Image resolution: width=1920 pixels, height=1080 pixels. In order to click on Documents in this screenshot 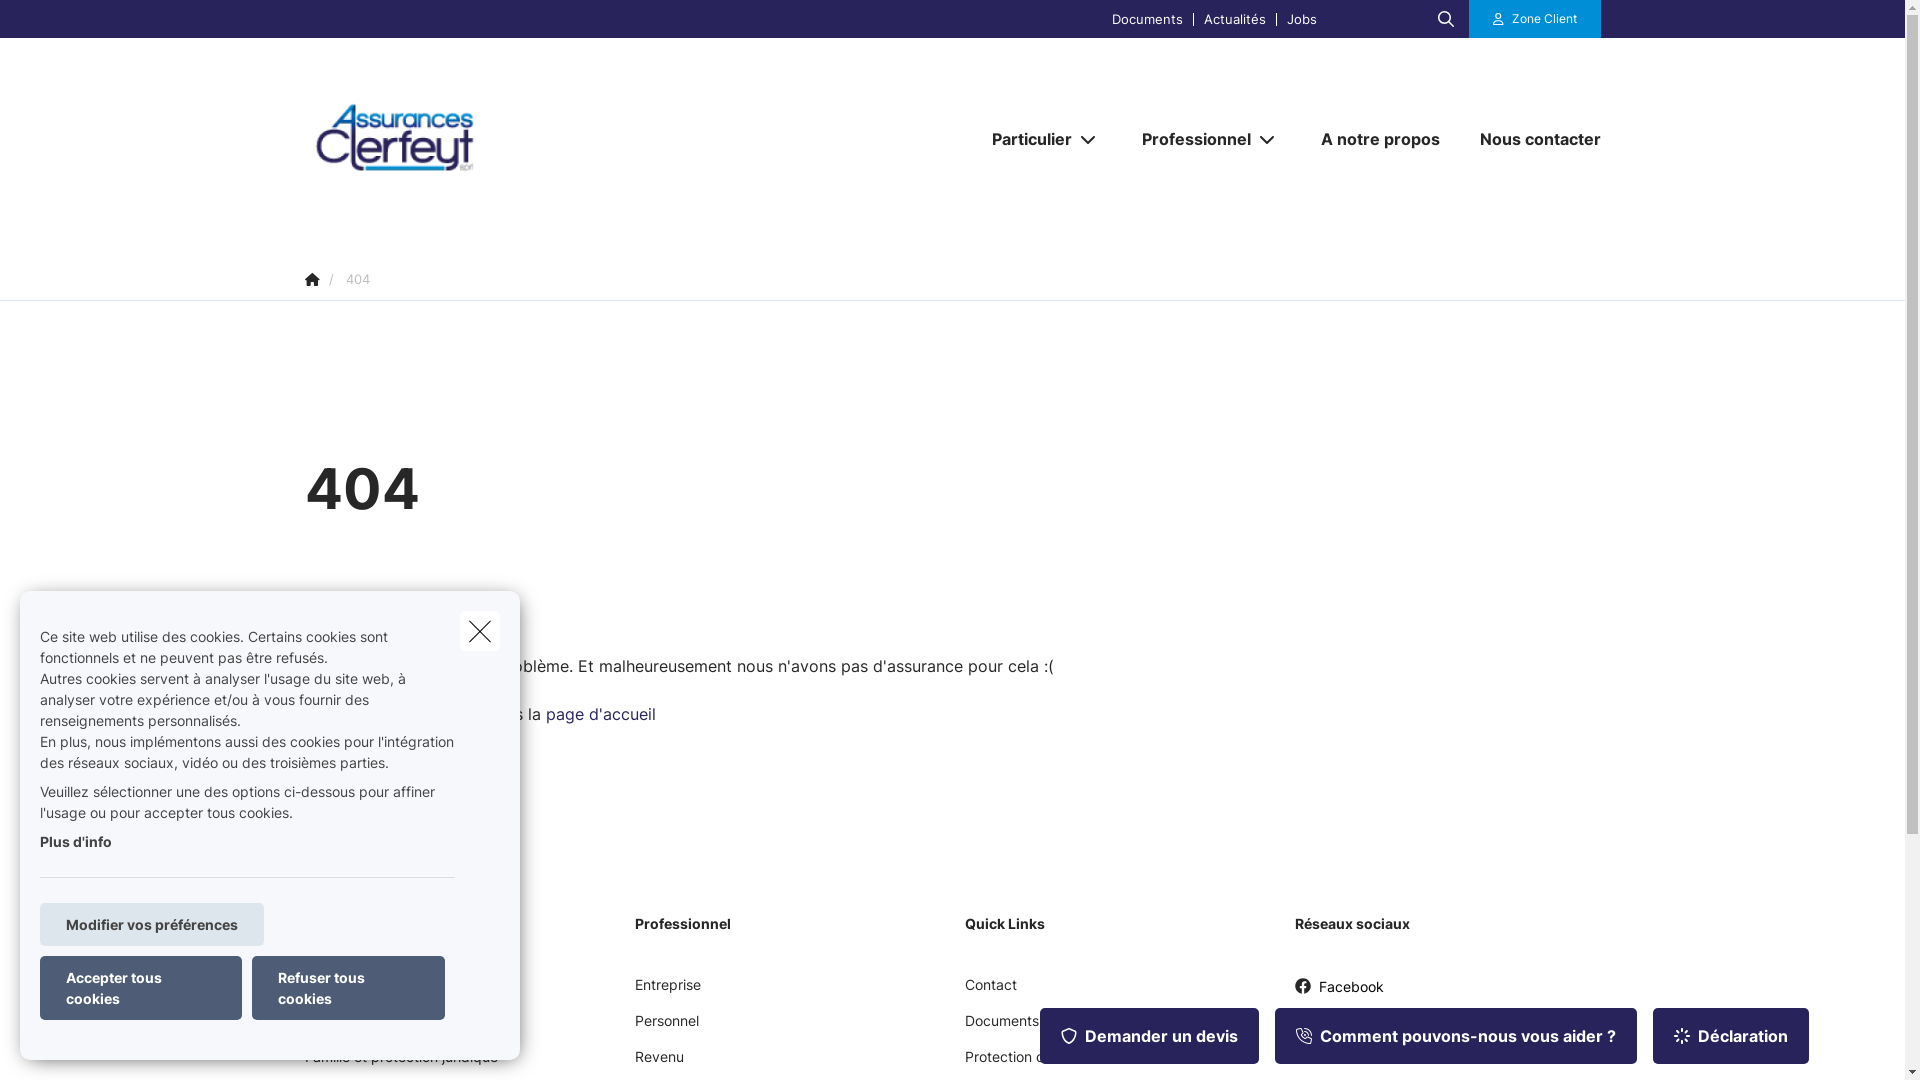, I will do `click(1001, 1028)`.